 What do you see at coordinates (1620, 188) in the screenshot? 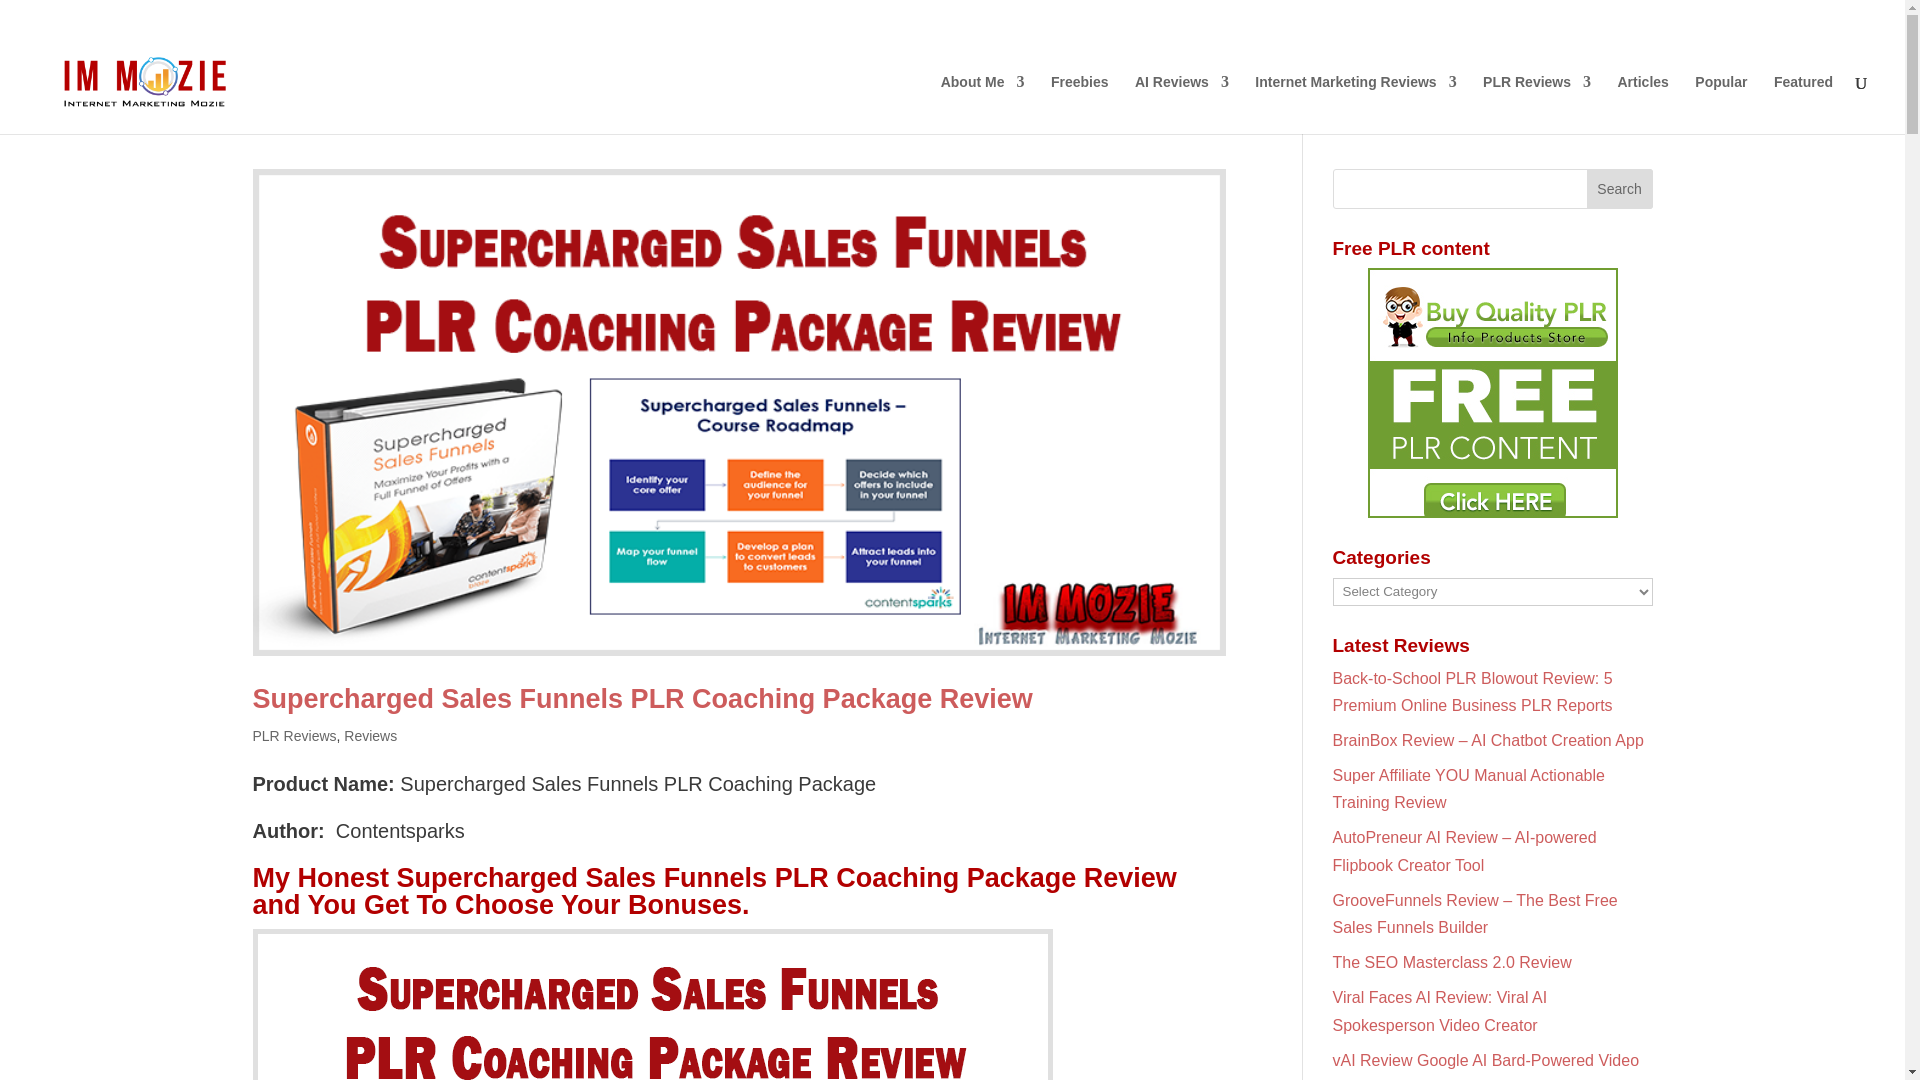
I see `Search` at bounding box center [1620, 188].